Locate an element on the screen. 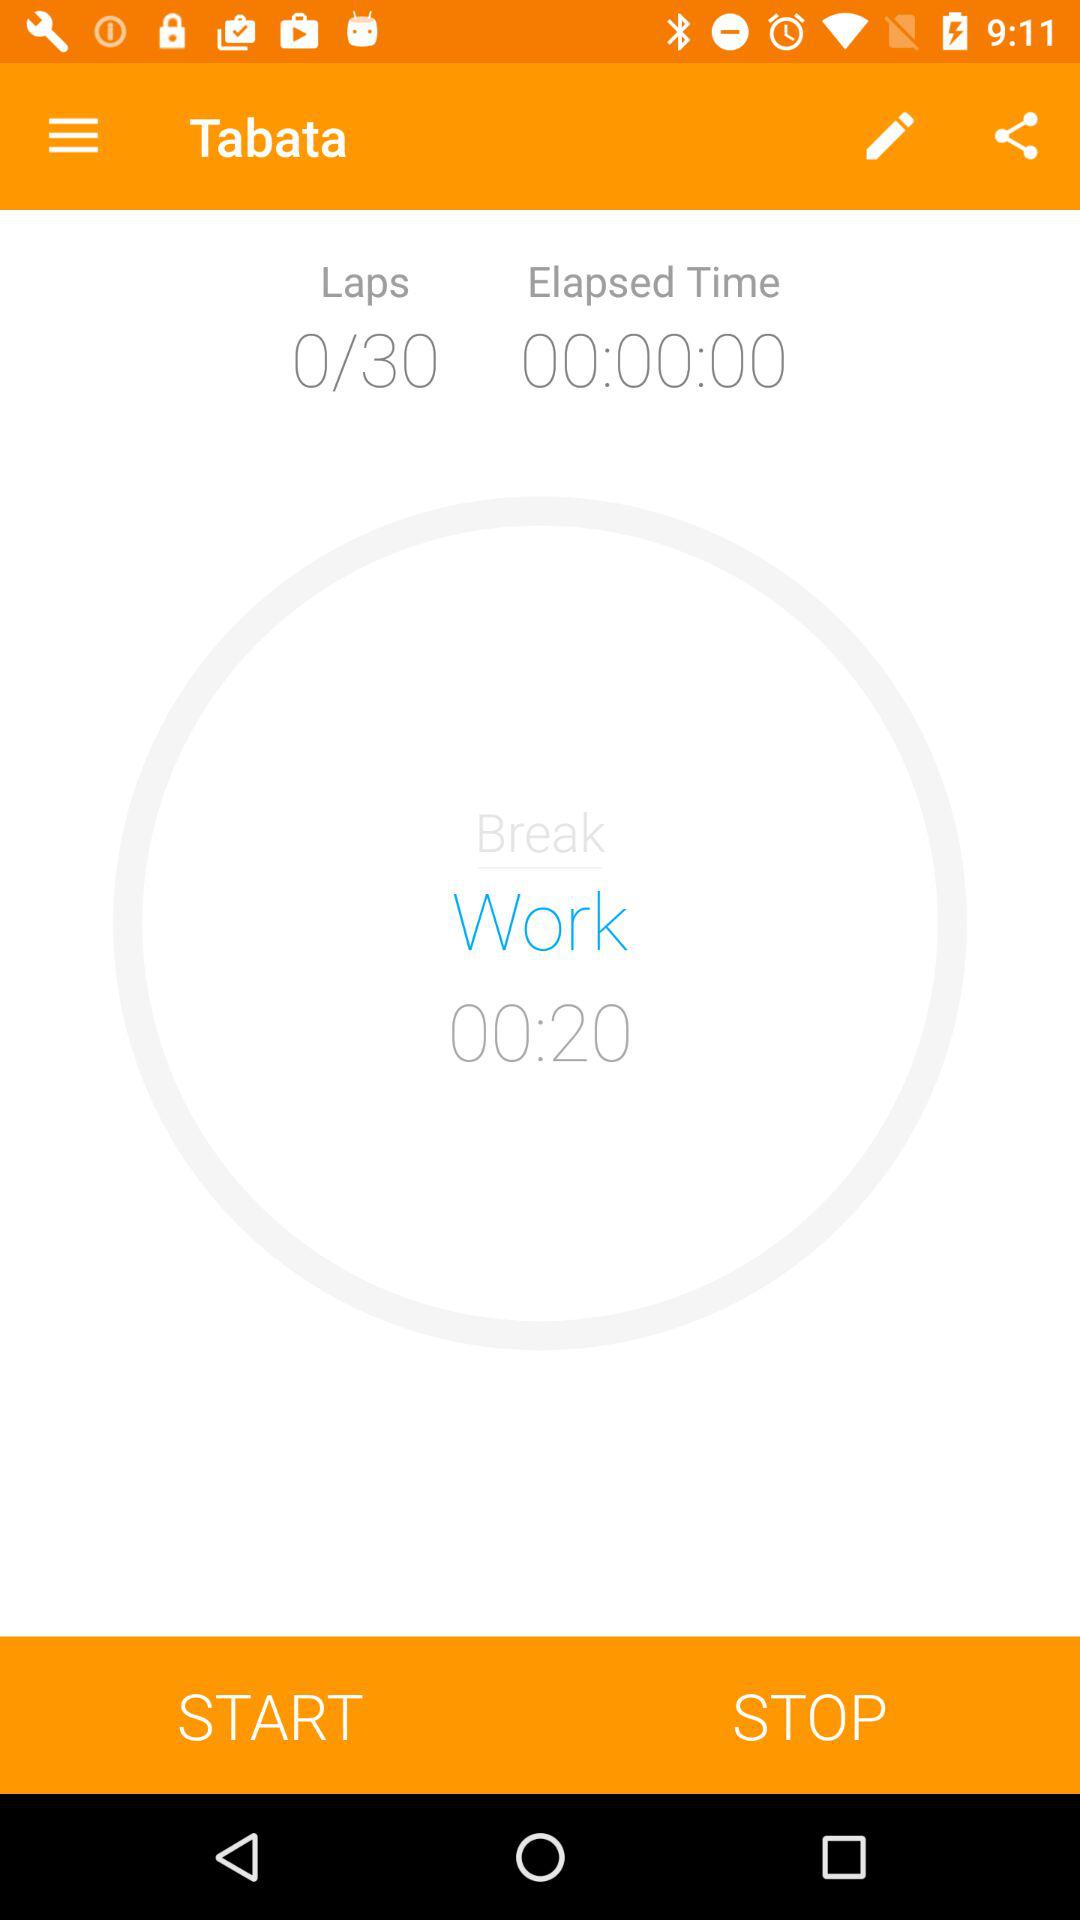  scroll until the start is located at coordinates (270, 1714).